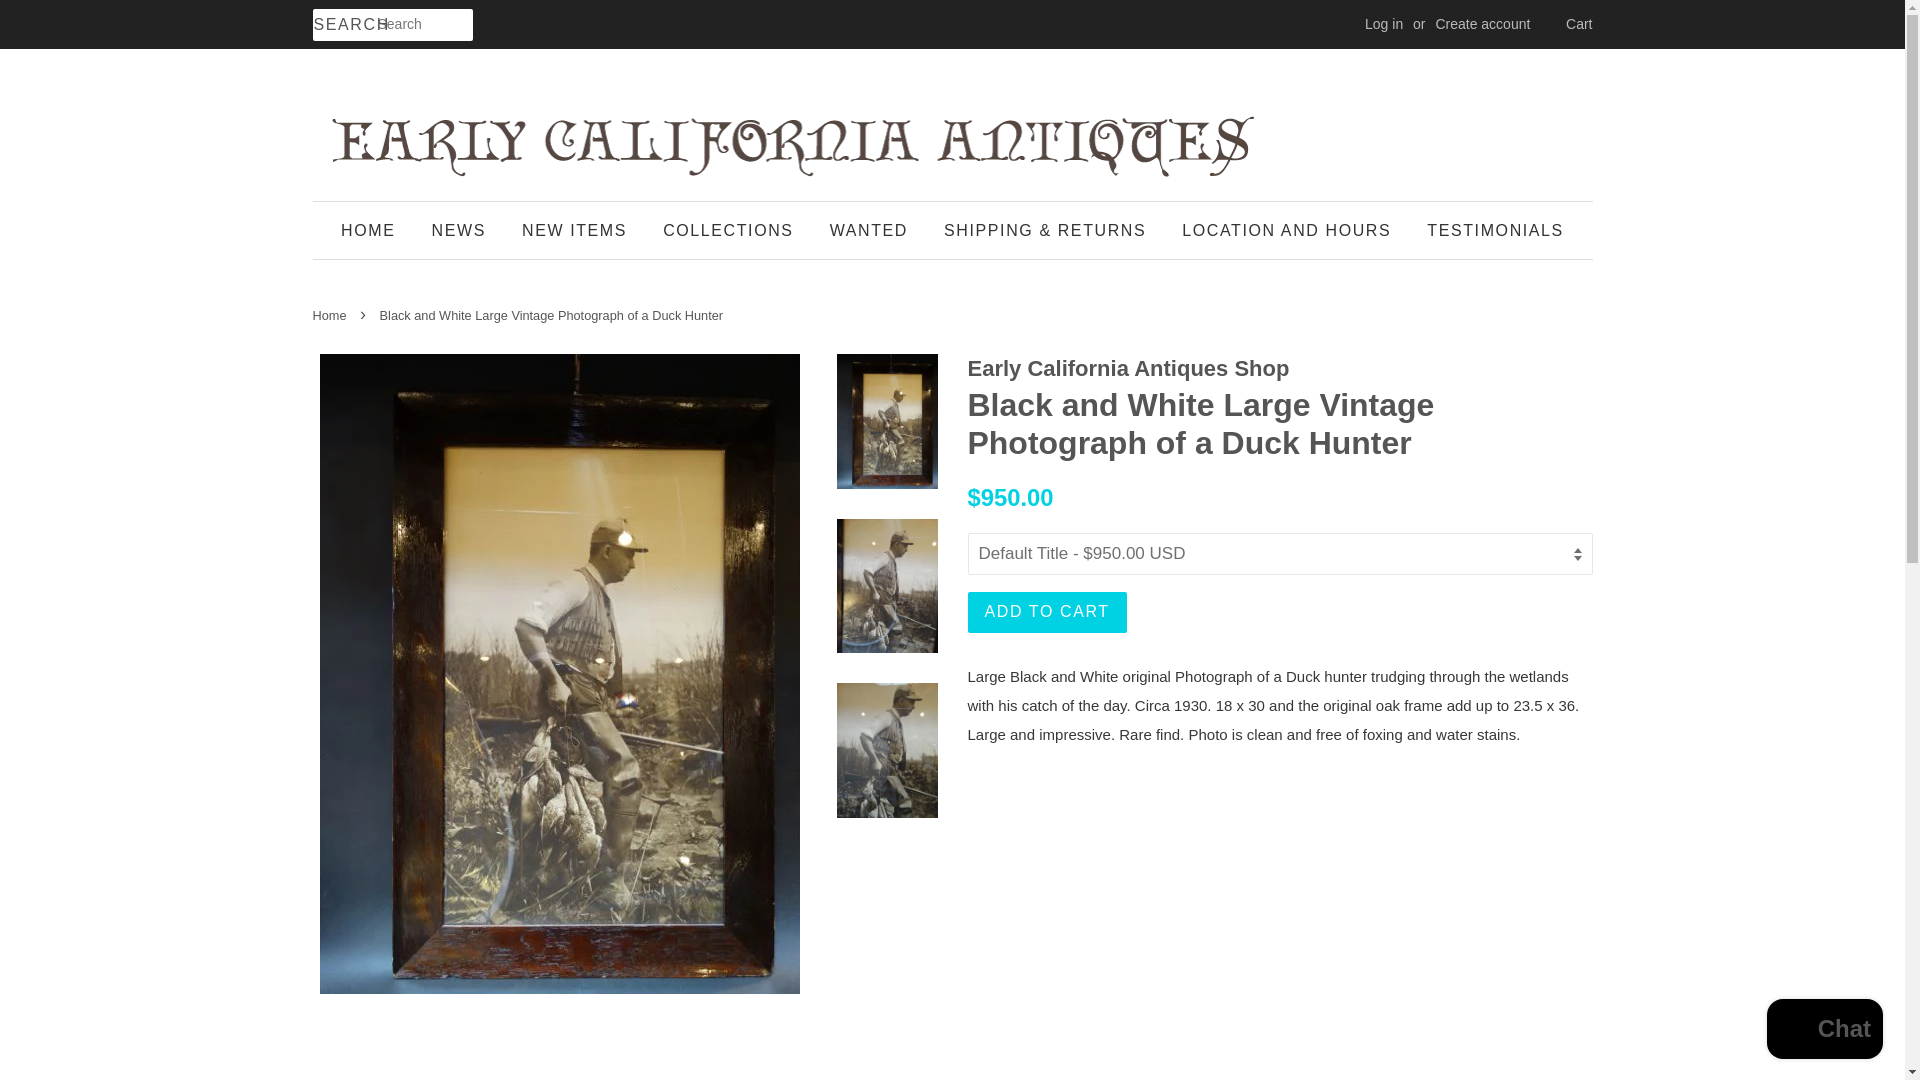 This screenshot has height=1080, width=1920. I want to click on SEARCH, so click(344, 25).